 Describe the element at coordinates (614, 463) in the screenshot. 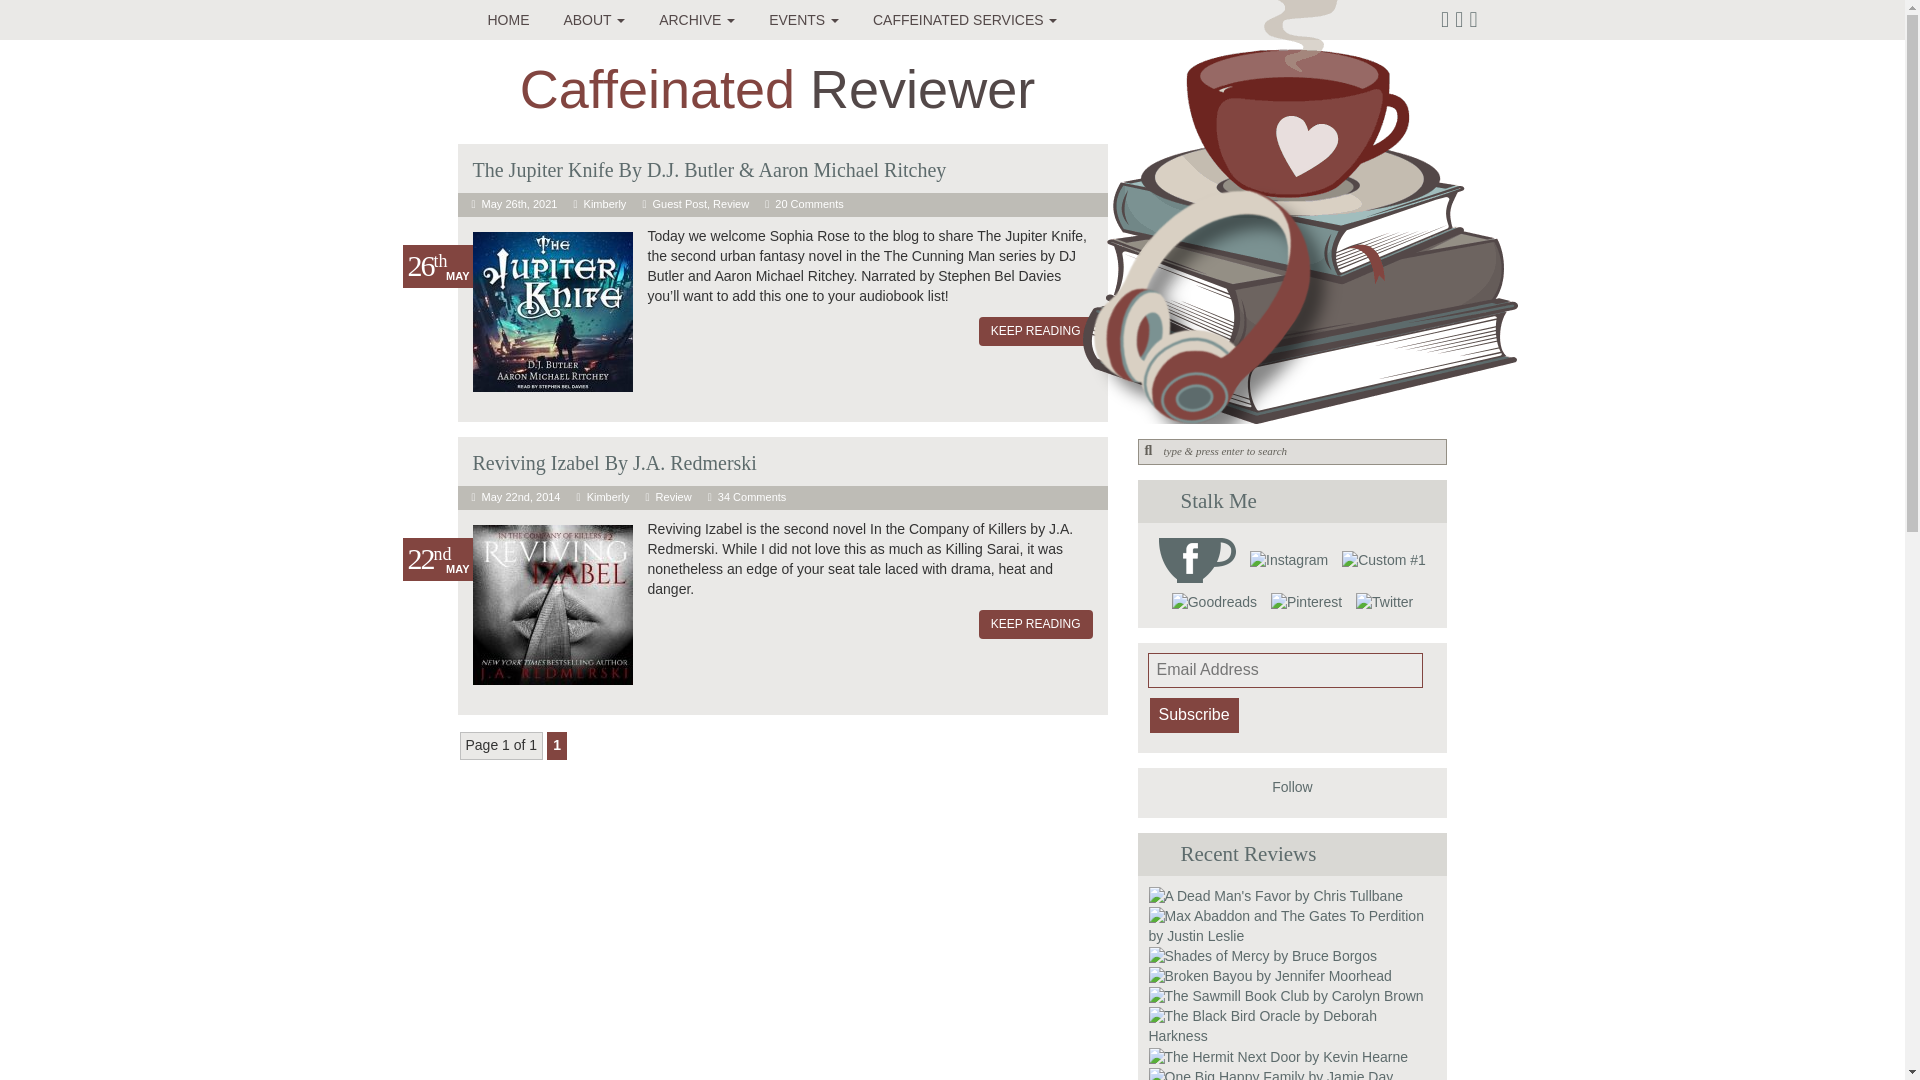

I see `Reviving Izabel By J.A. Redmerski` at that location.